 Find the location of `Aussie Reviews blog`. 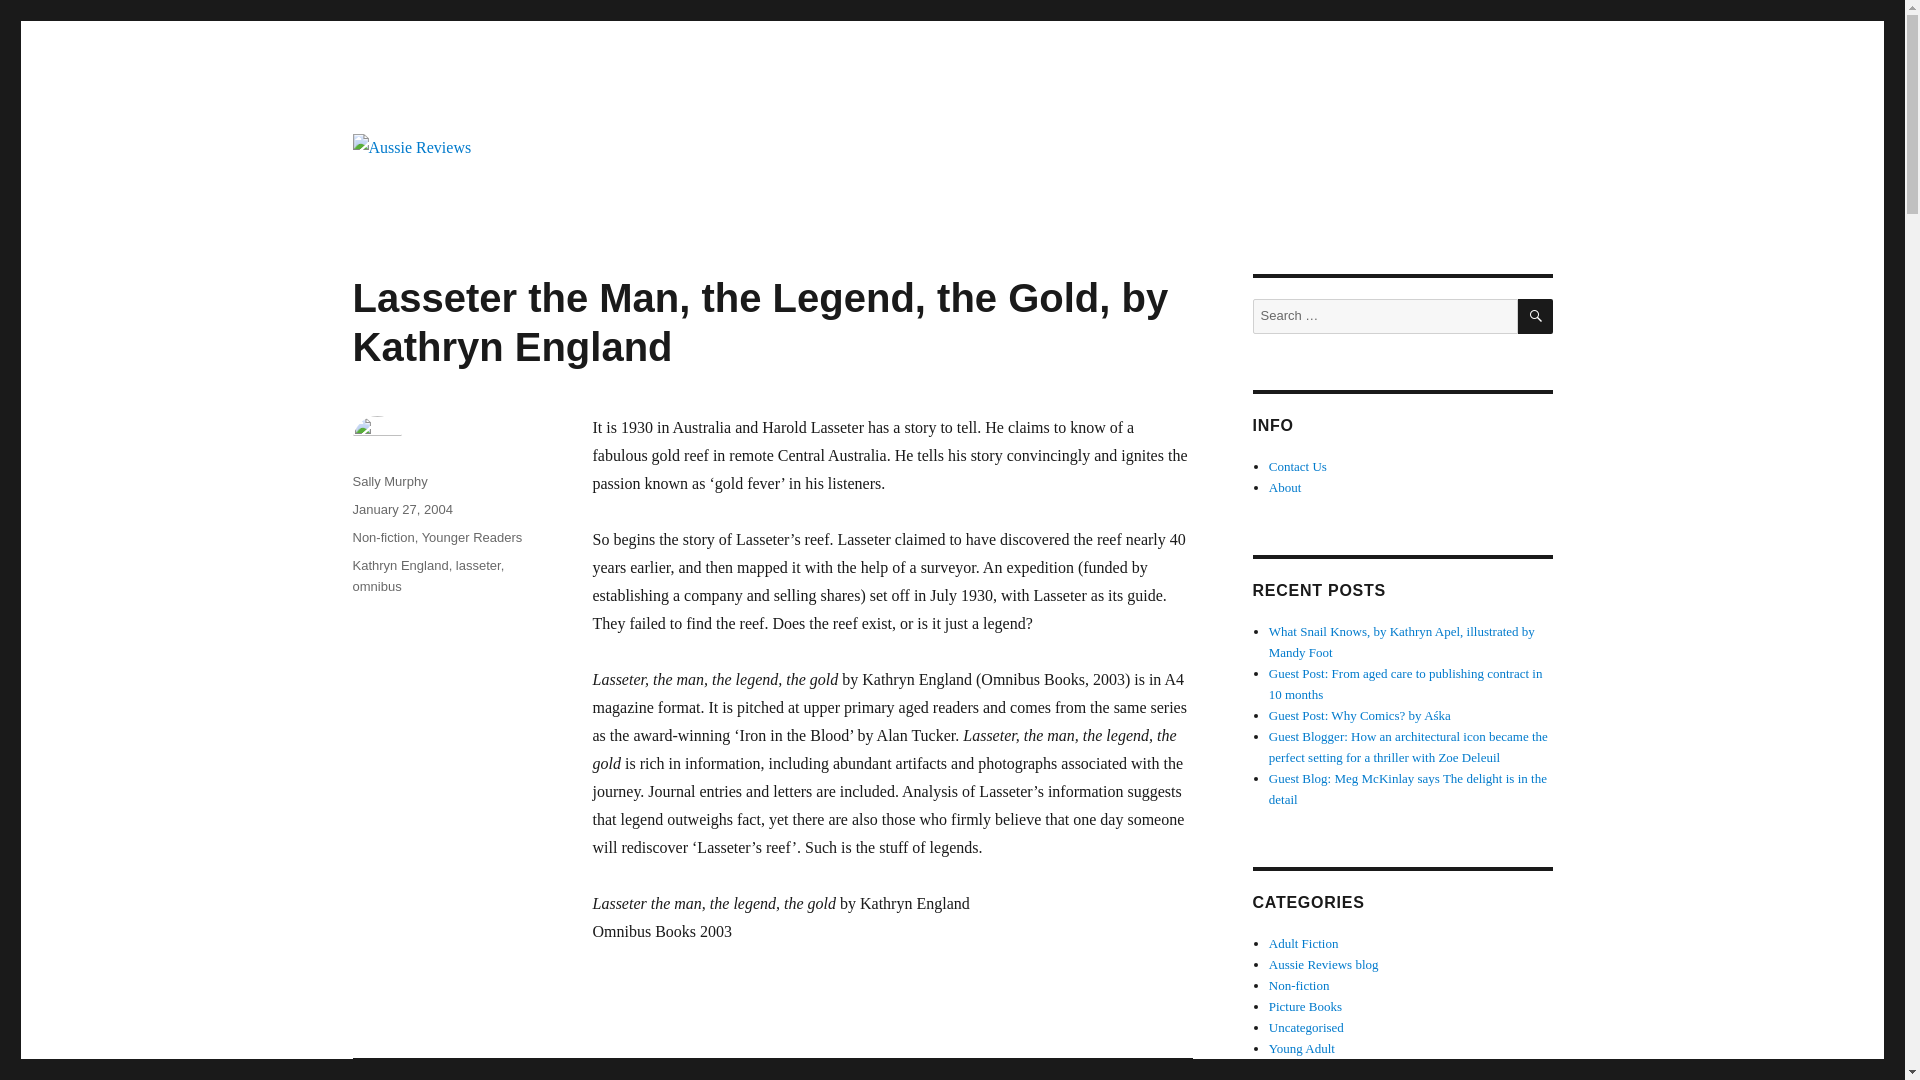

Aussie Reviews blog is located at coordinates (1324, 964).